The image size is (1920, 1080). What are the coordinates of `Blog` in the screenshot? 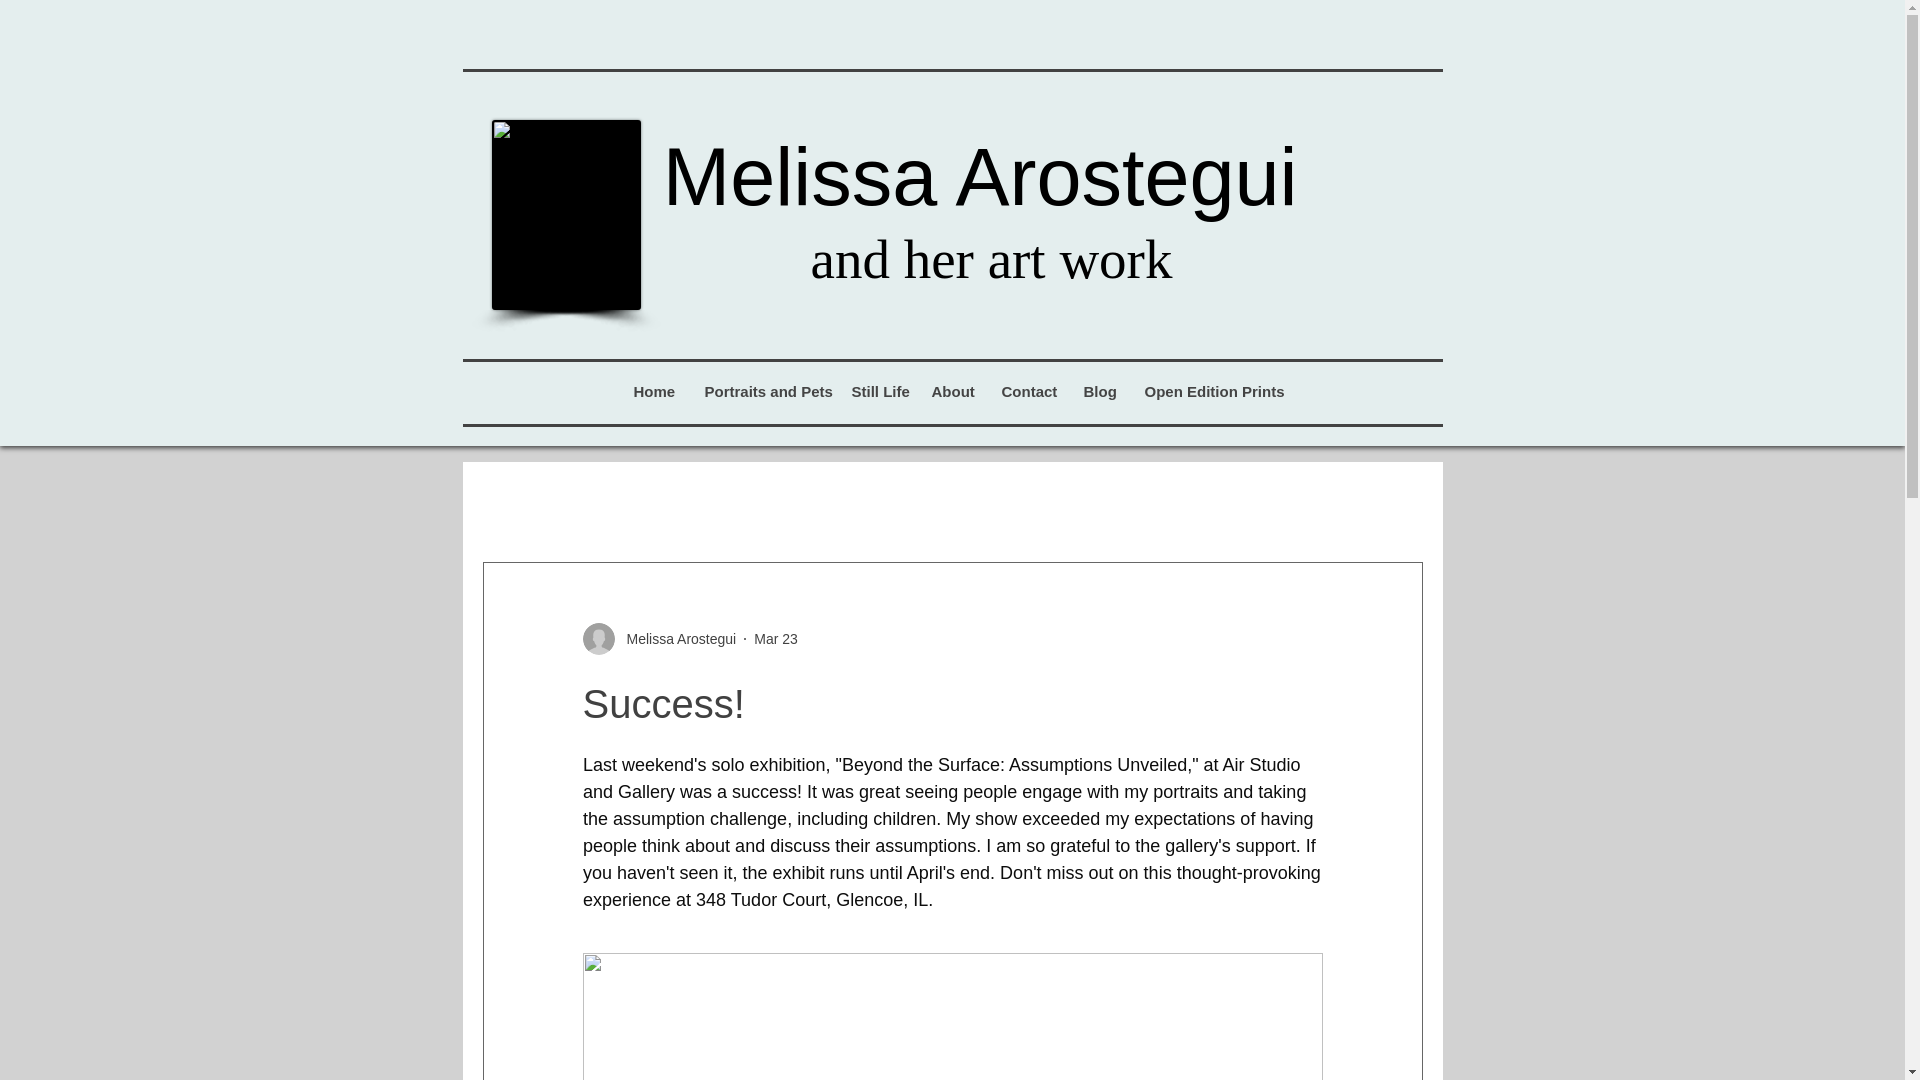 It's located at (1098, 391).